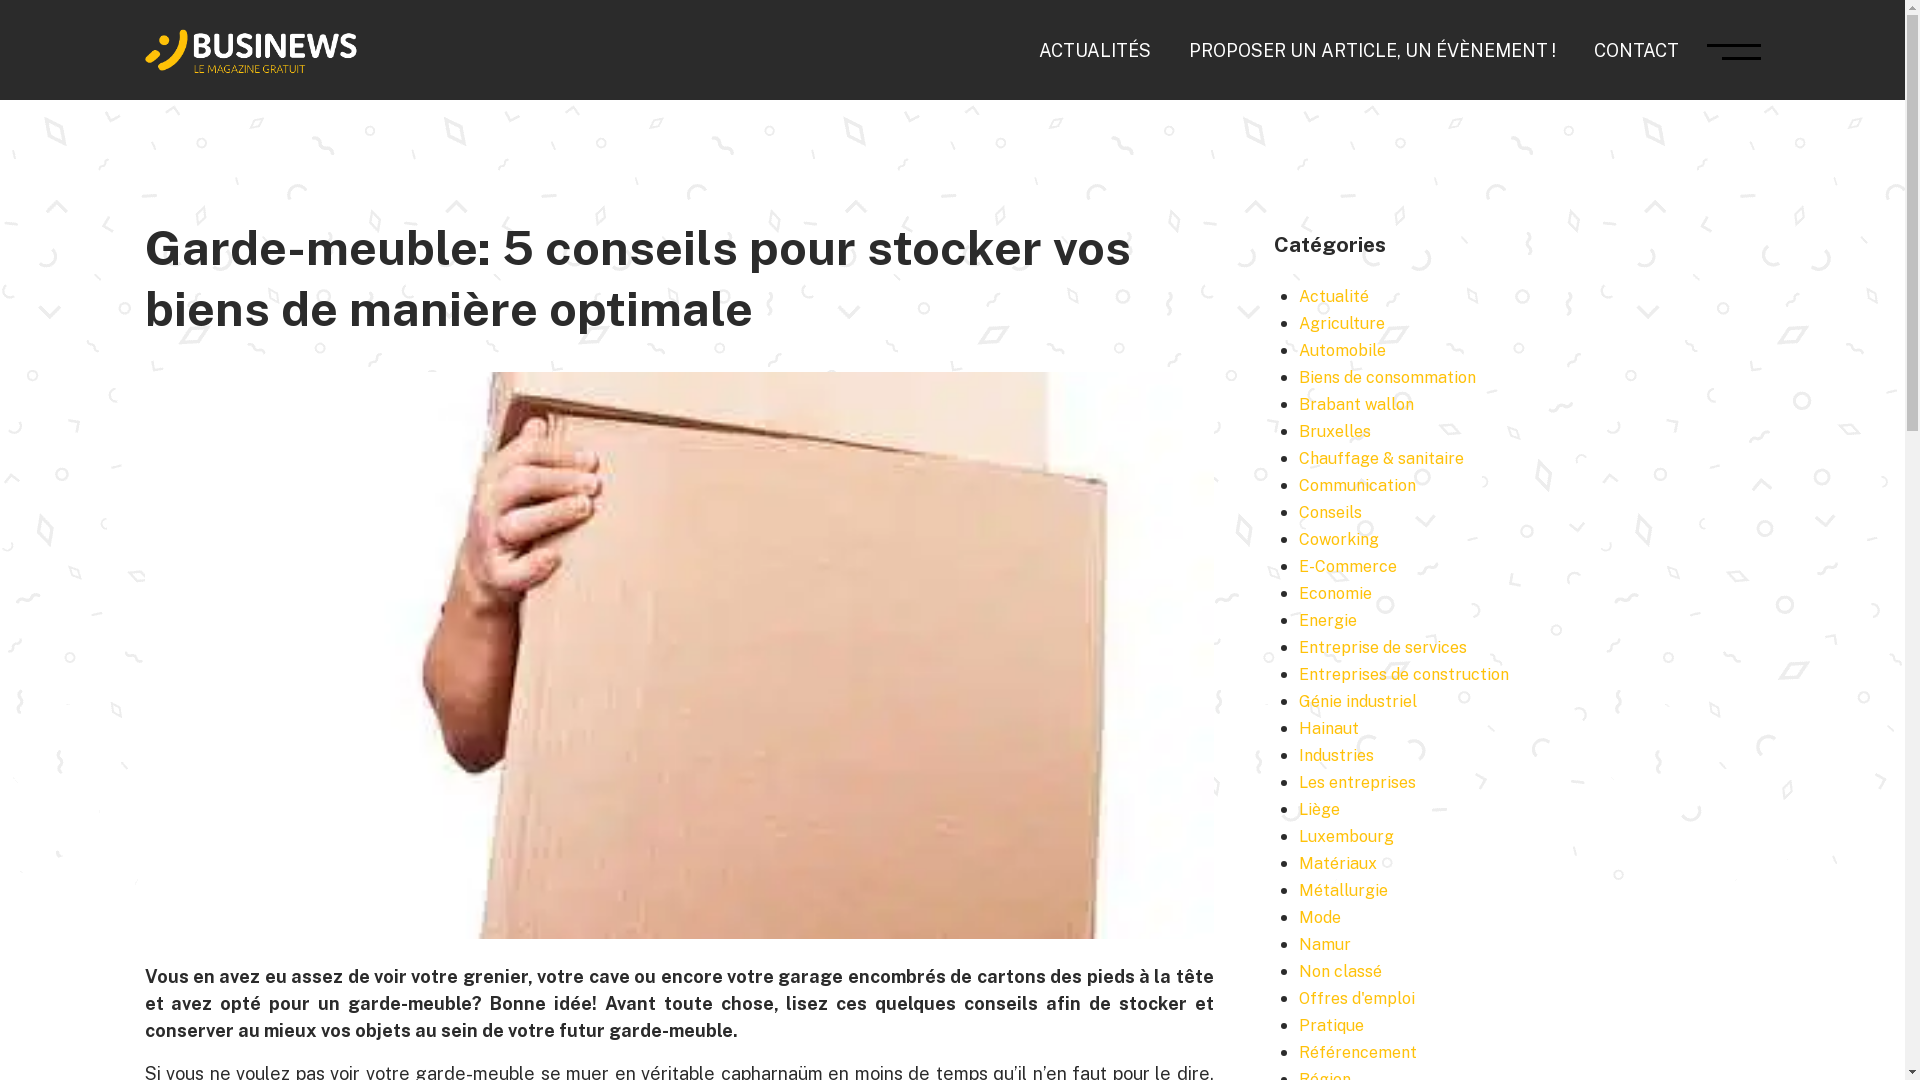  I want to click on Conseils, so click(1330, 512).